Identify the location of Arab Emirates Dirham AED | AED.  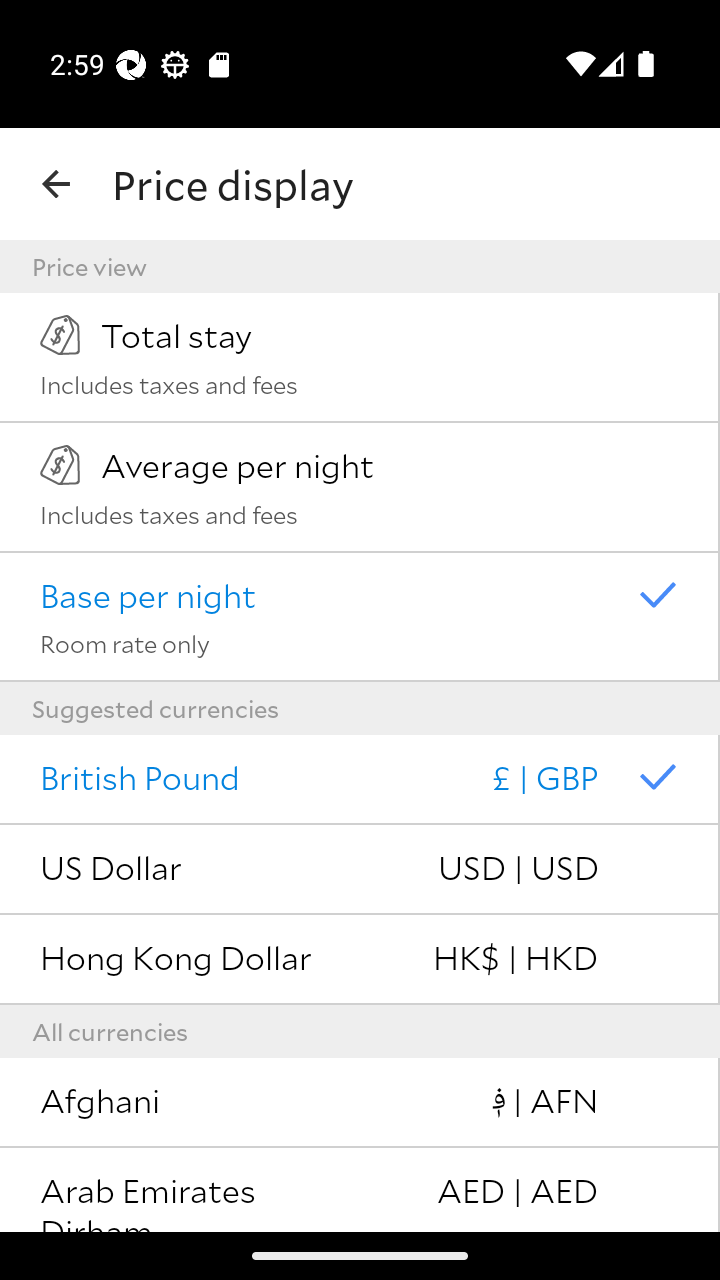
(360, 1190).